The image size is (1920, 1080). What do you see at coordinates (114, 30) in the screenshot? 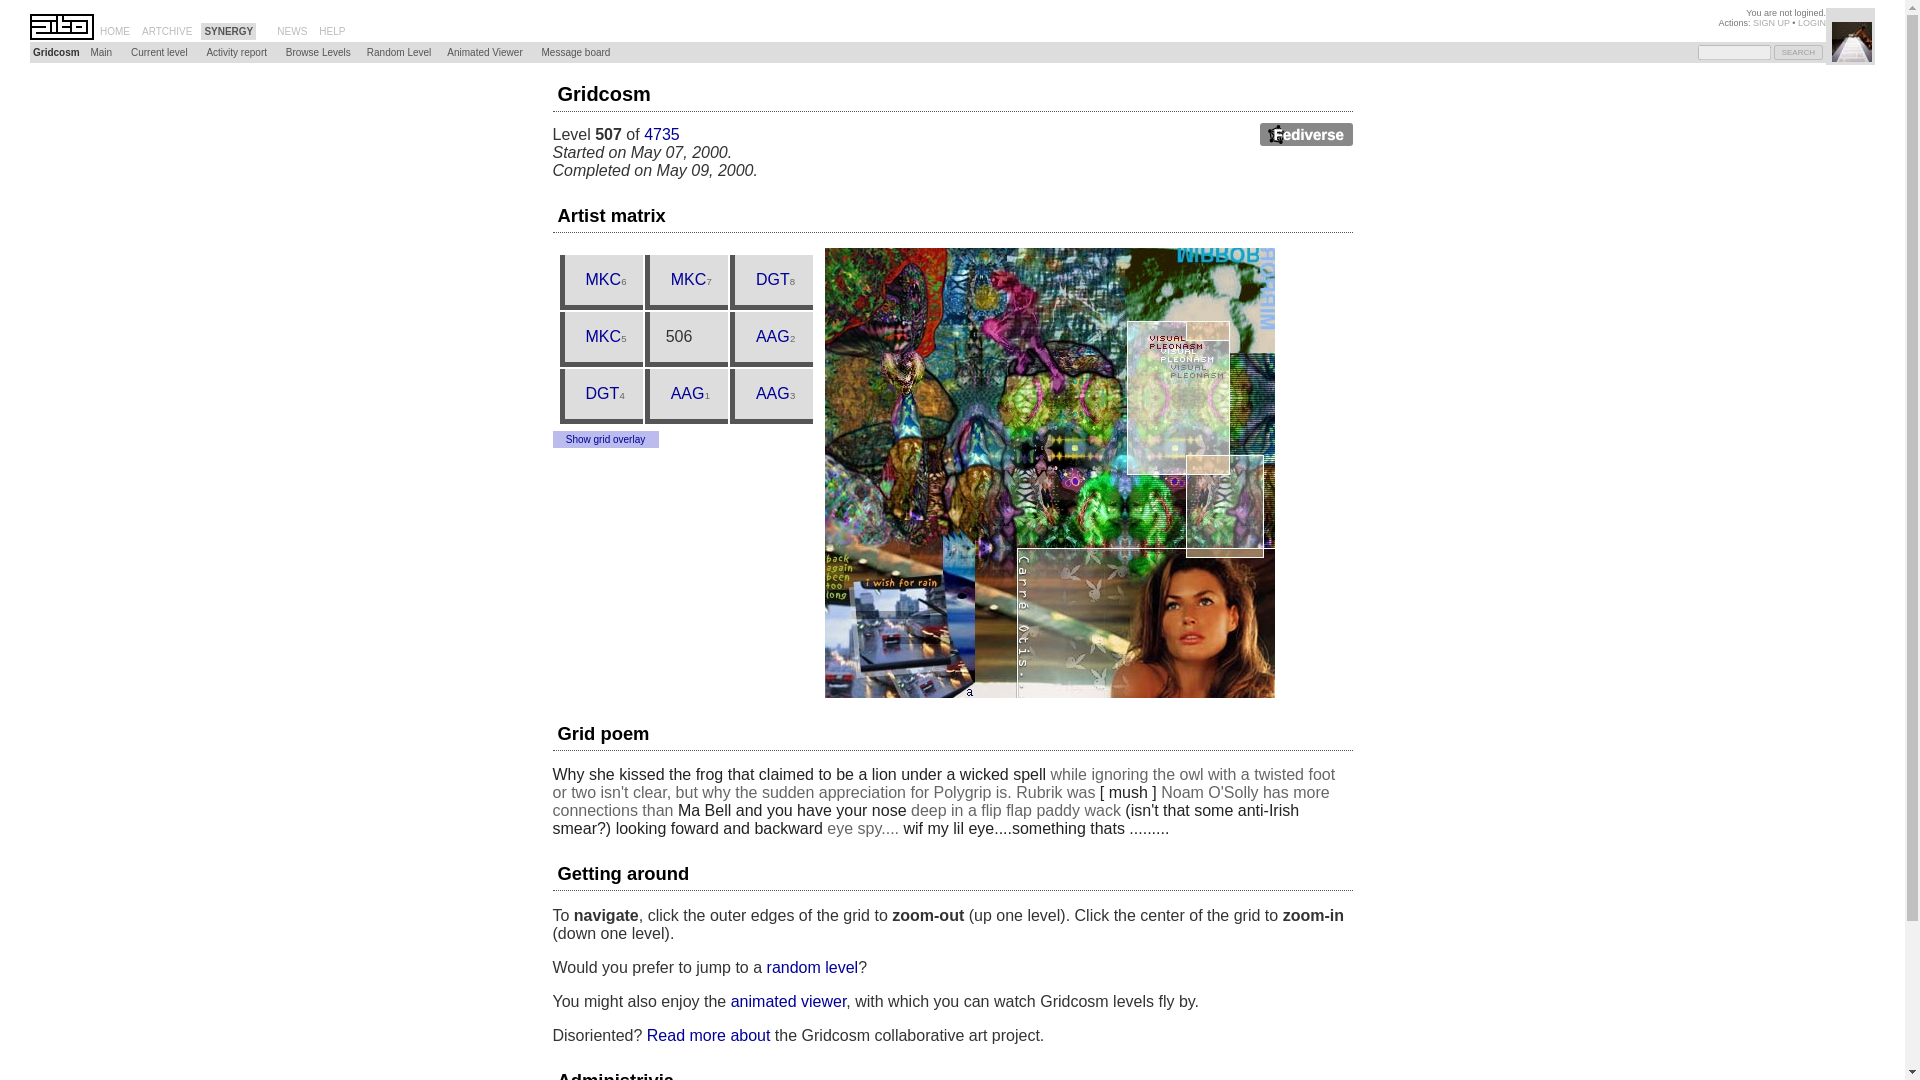
I see `The main page of SITO.org.` at bounding box center [114, 30].